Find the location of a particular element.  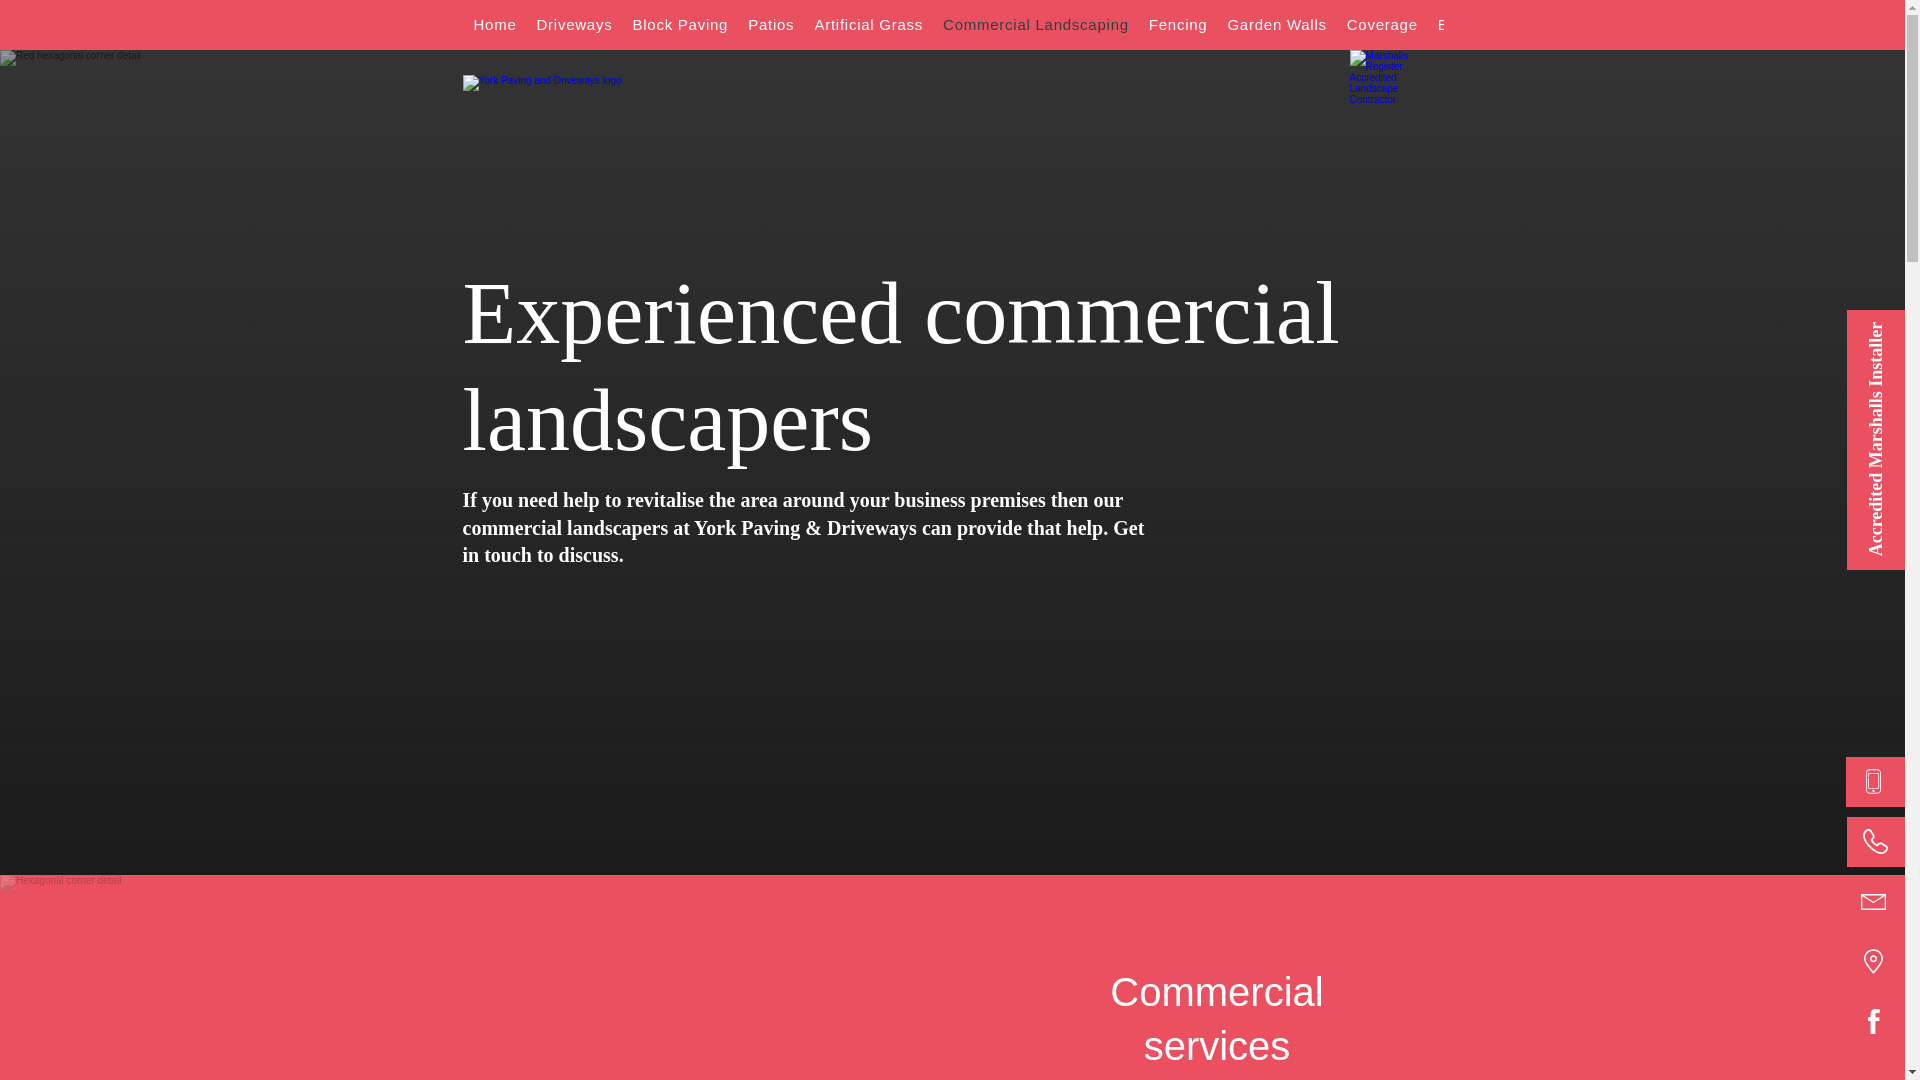

Home is located at coordinates (495, 24).